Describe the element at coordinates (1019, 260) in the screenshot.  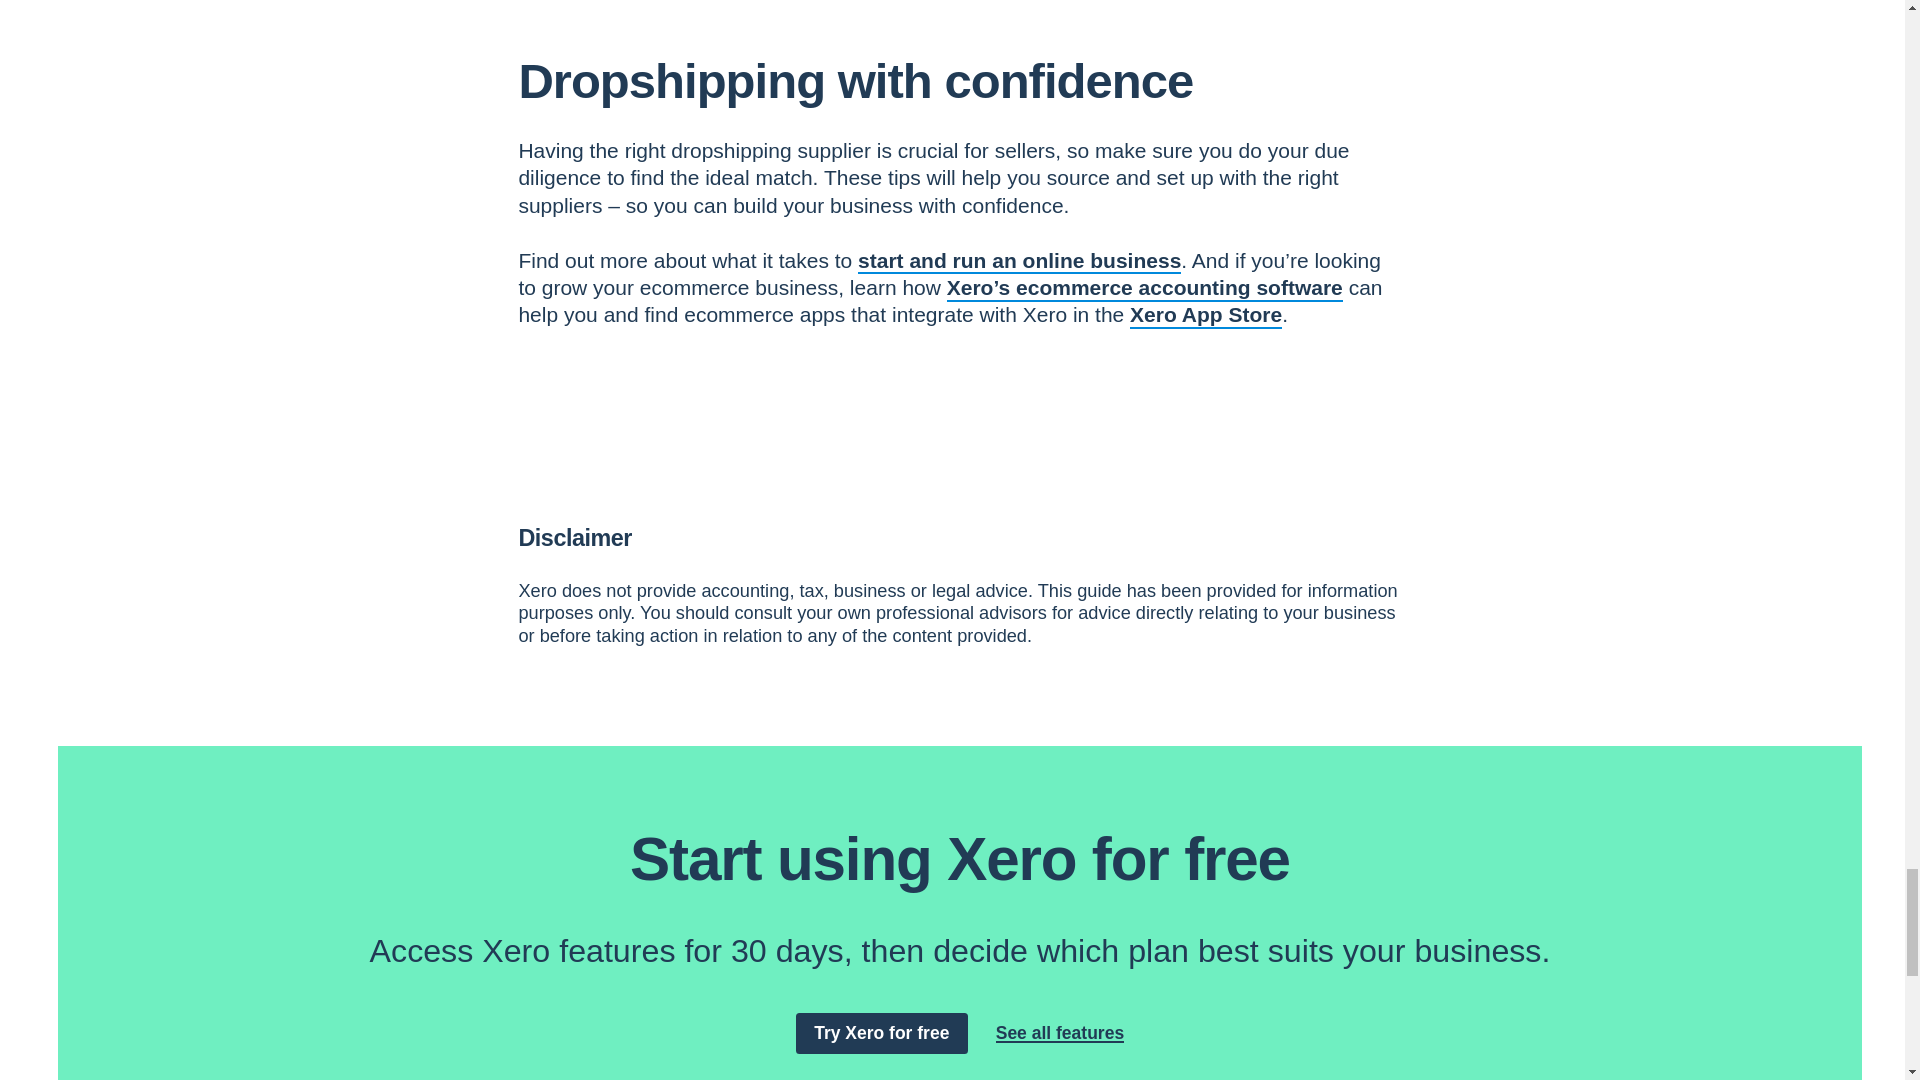
I see `start and run an online business` at that location.